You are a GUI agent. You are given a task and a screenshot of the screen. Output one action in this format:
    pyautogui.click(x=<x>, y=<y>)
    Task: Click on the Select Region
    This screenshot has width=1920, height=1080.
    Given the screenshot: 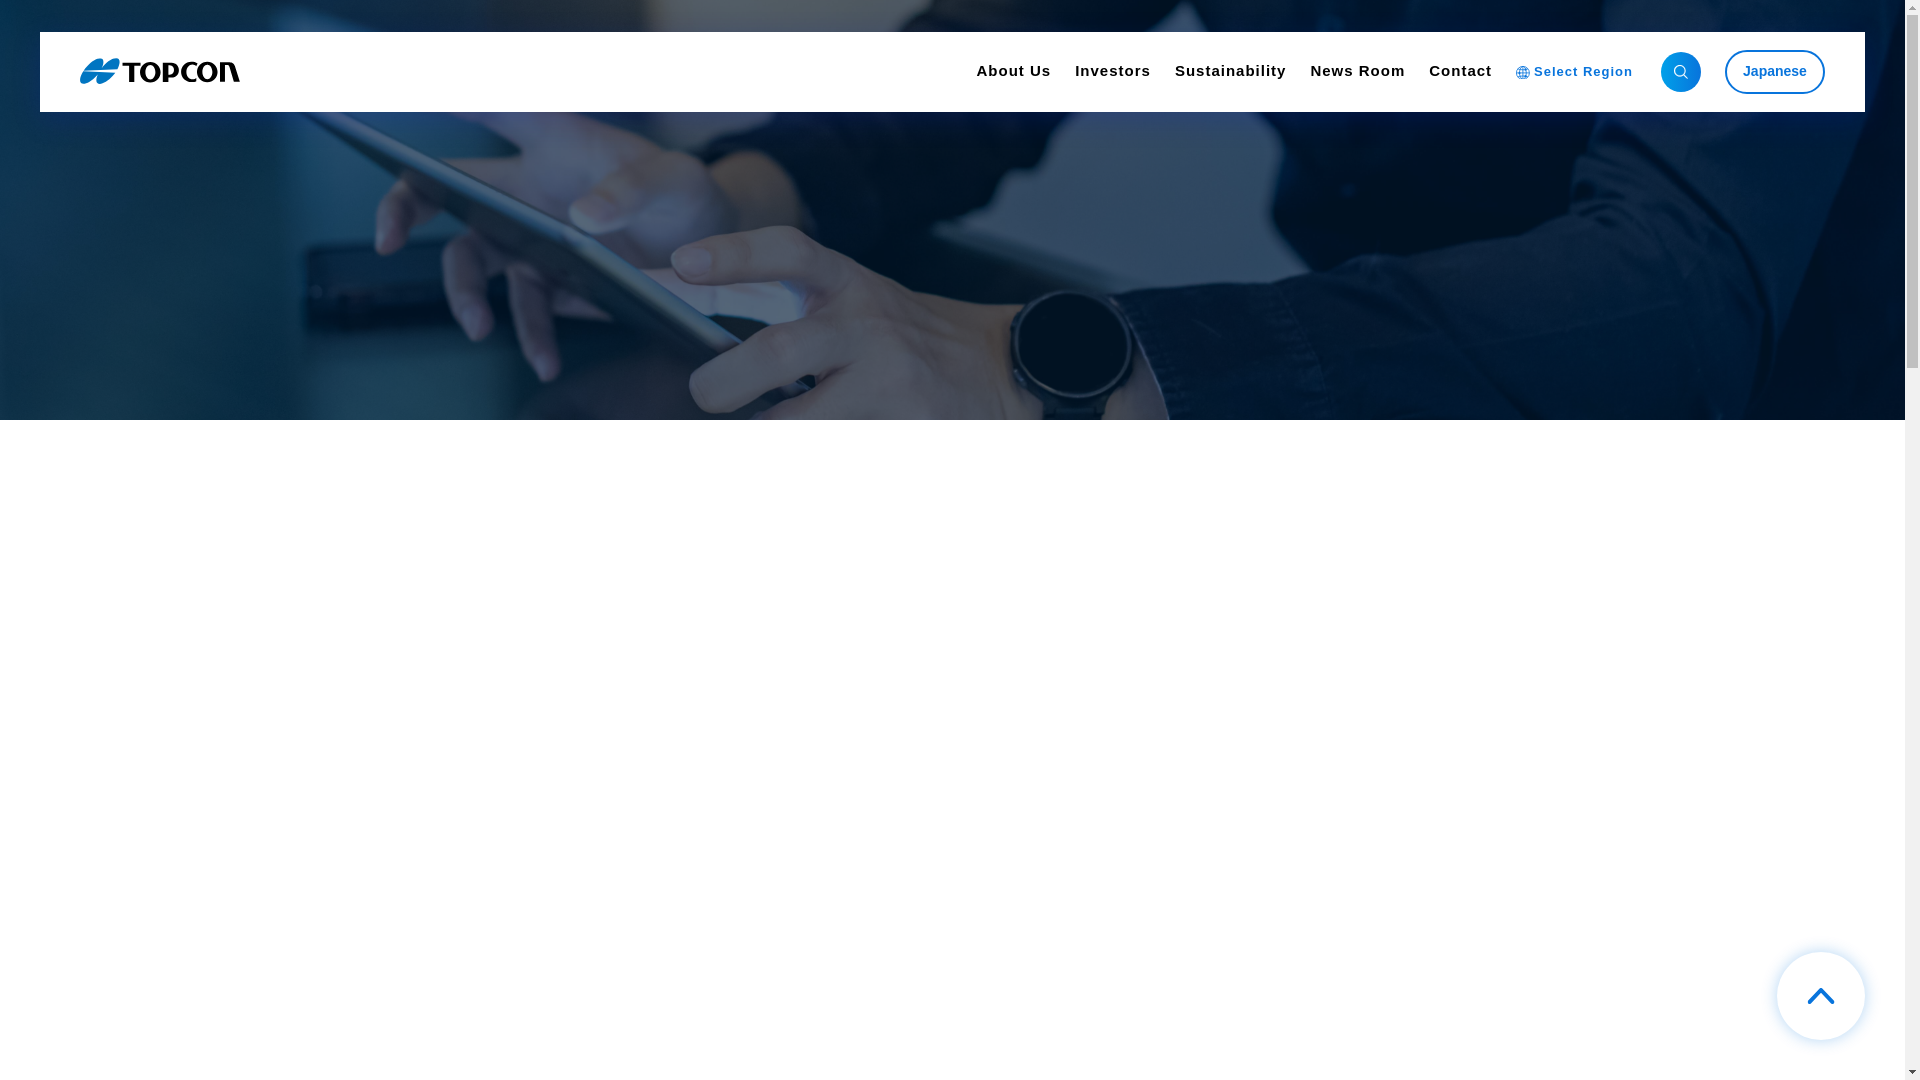 What is the action you would take?
    pyautogui.click(x=1574, y=72)
    